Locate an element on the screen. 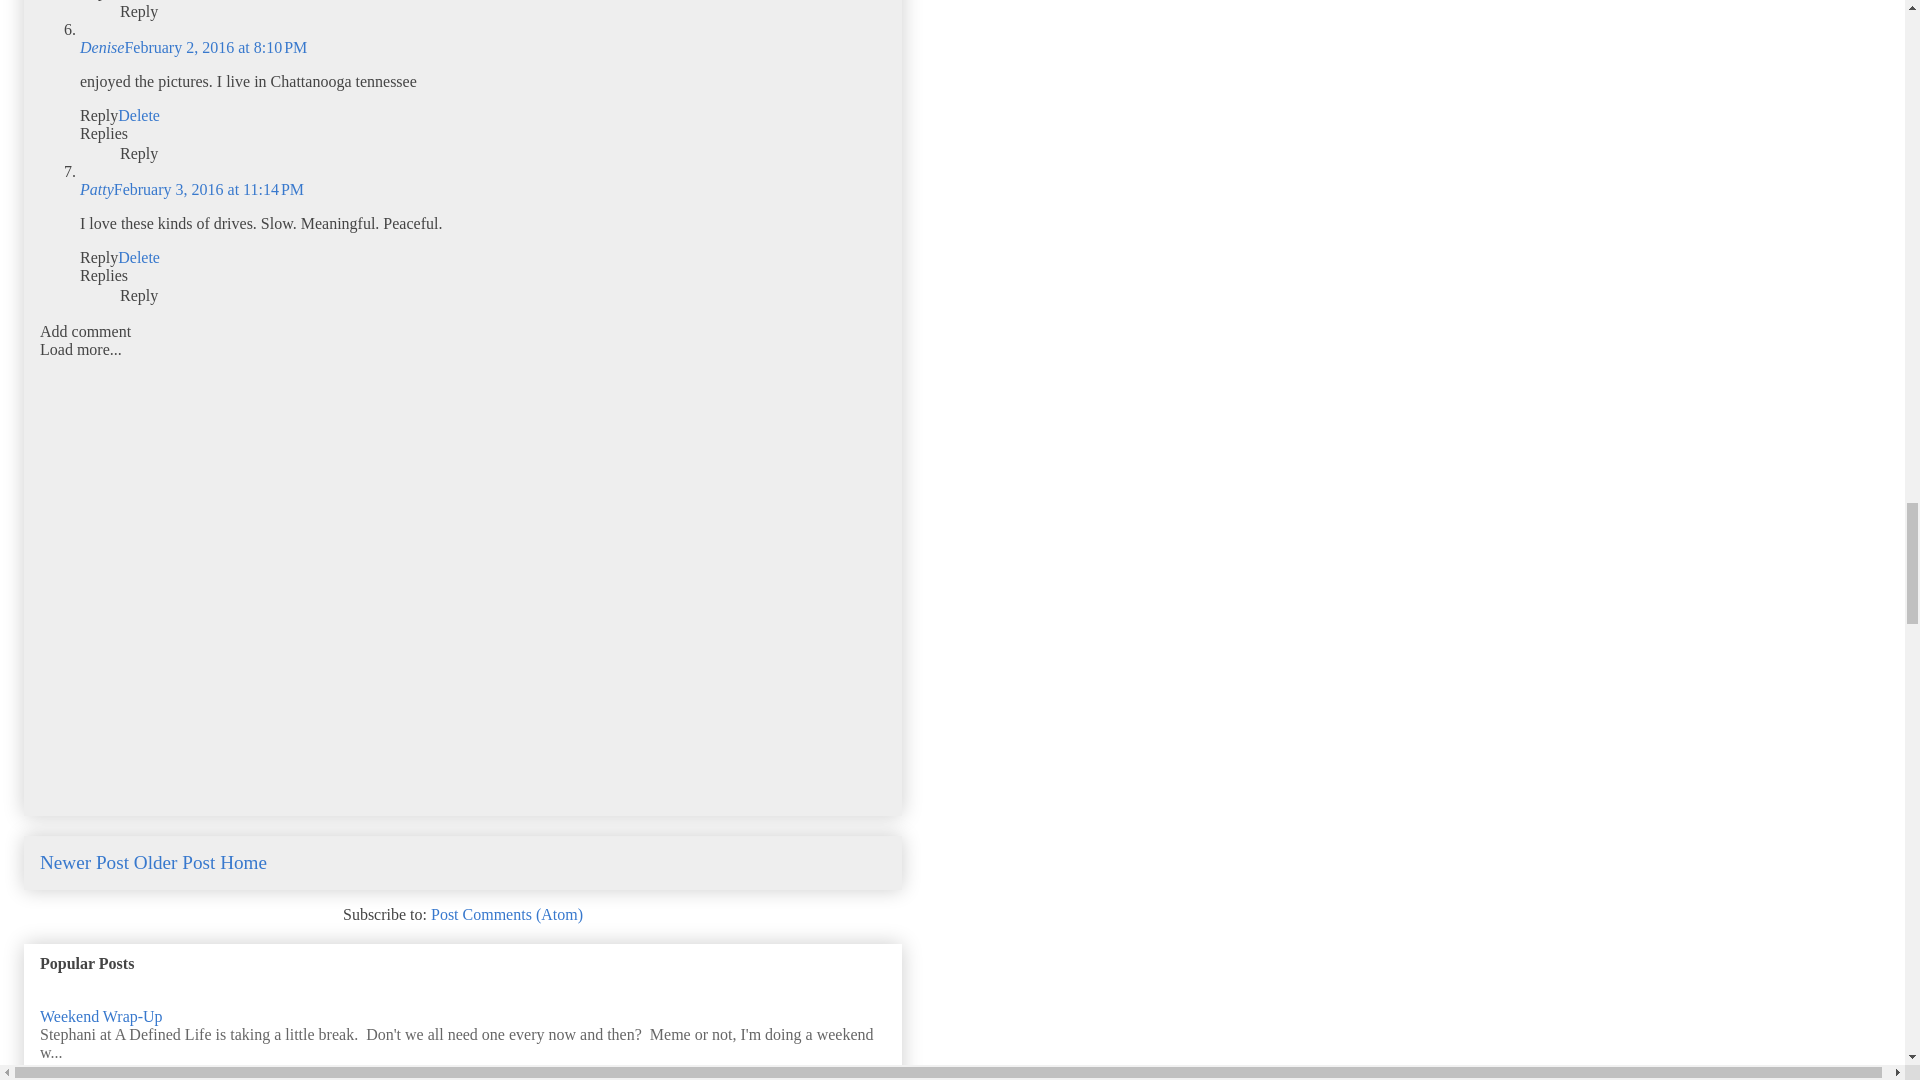 The width and height of the screenshot is (1920, 1080). Older Post is located at coordinates (174, 862).